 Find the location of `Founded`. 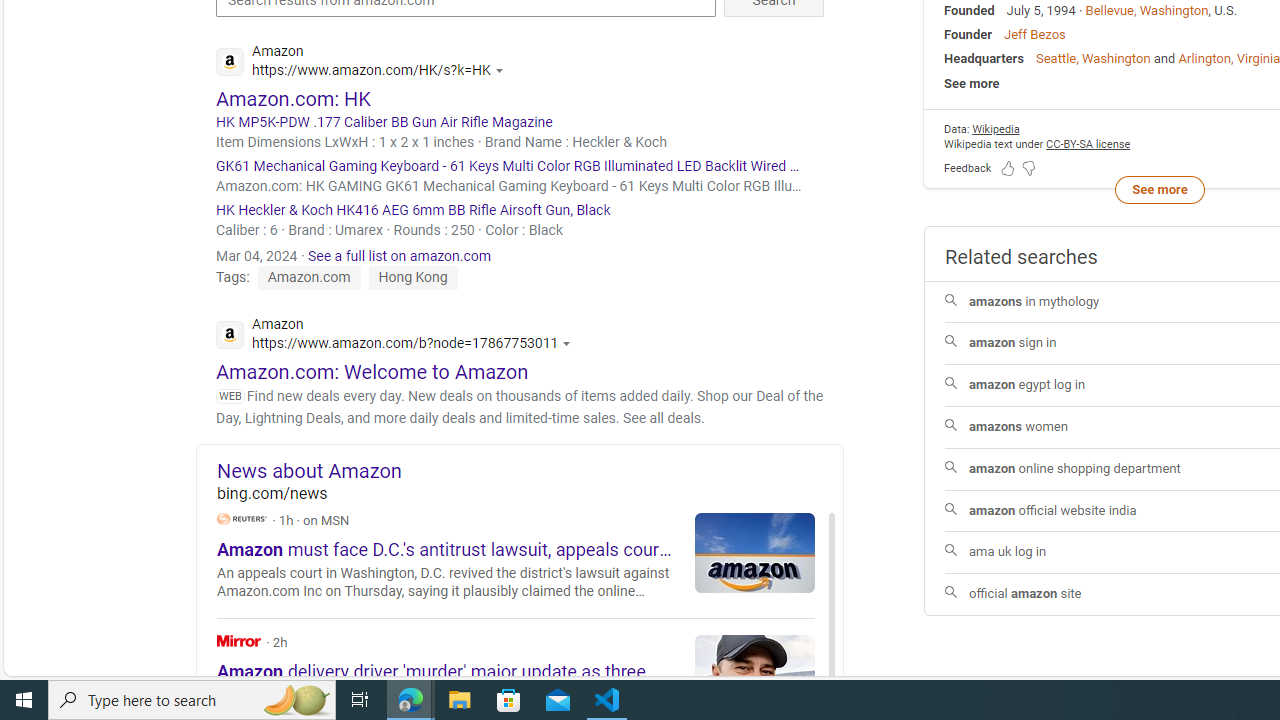

Founded is located at coordinates (969, 10).